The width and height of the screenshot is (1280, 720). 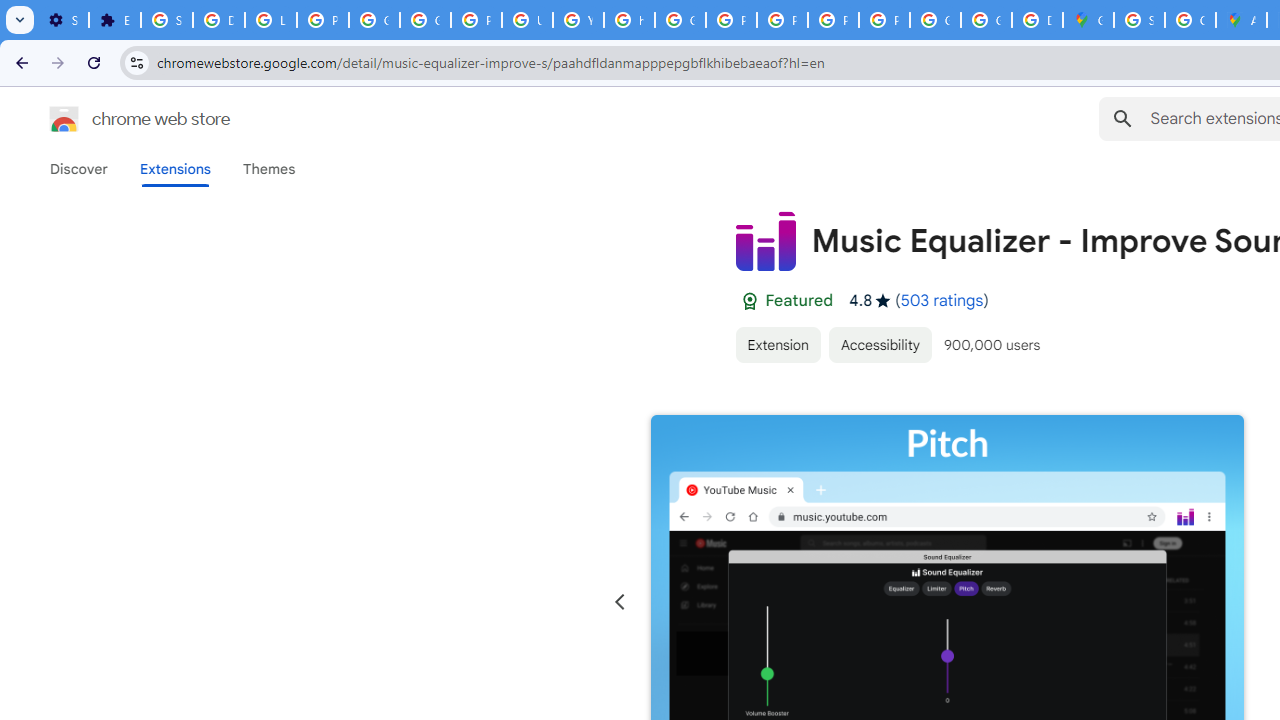 I want to click on Google Account Help, so click(x=374, y=20).